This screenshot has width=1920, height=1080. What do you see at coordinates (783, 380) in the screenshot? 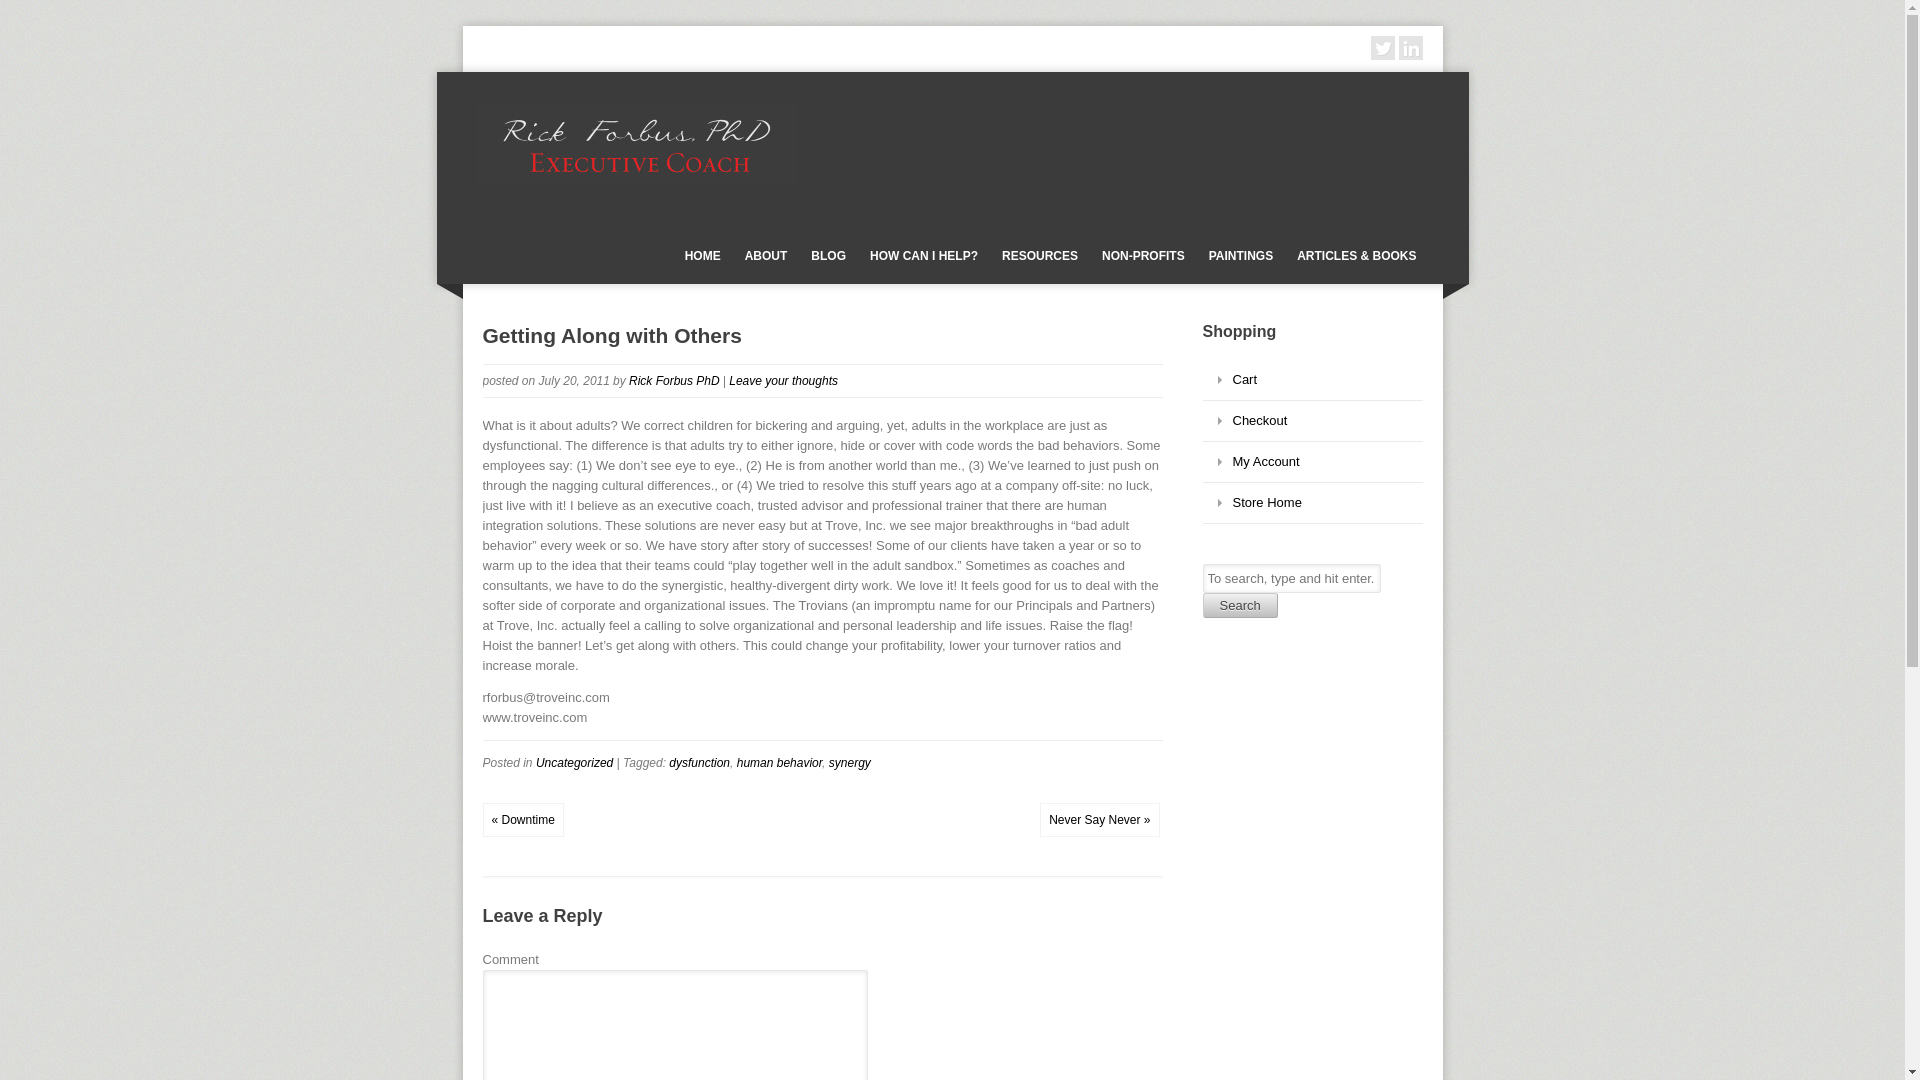
I see `Leave your thoughts` at bounding box center [783, 380].